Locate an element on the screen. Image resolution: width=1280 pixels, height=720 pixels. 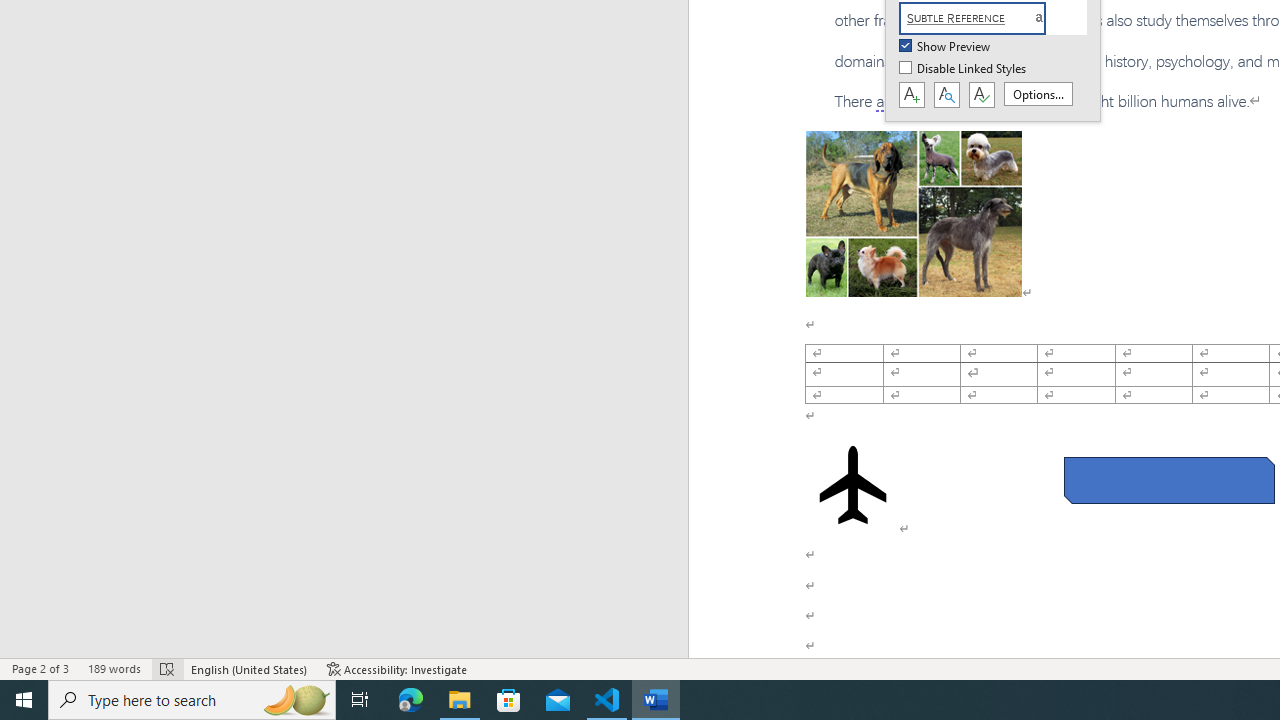
Page Number Page 2 of 3 is located at coordinates (40, 668).